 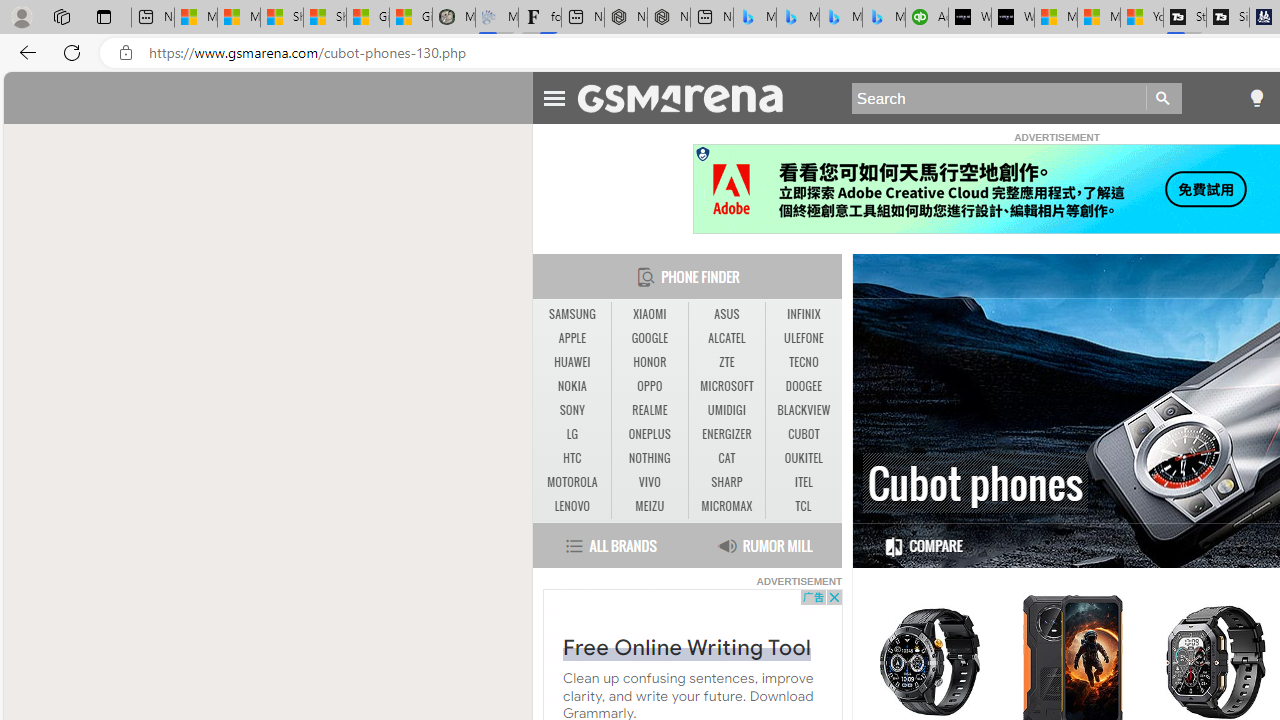 What do you see at coordinates (726, 411) in the screenshot?
I see `UMIDIGI` at bounding box center [726, 411].